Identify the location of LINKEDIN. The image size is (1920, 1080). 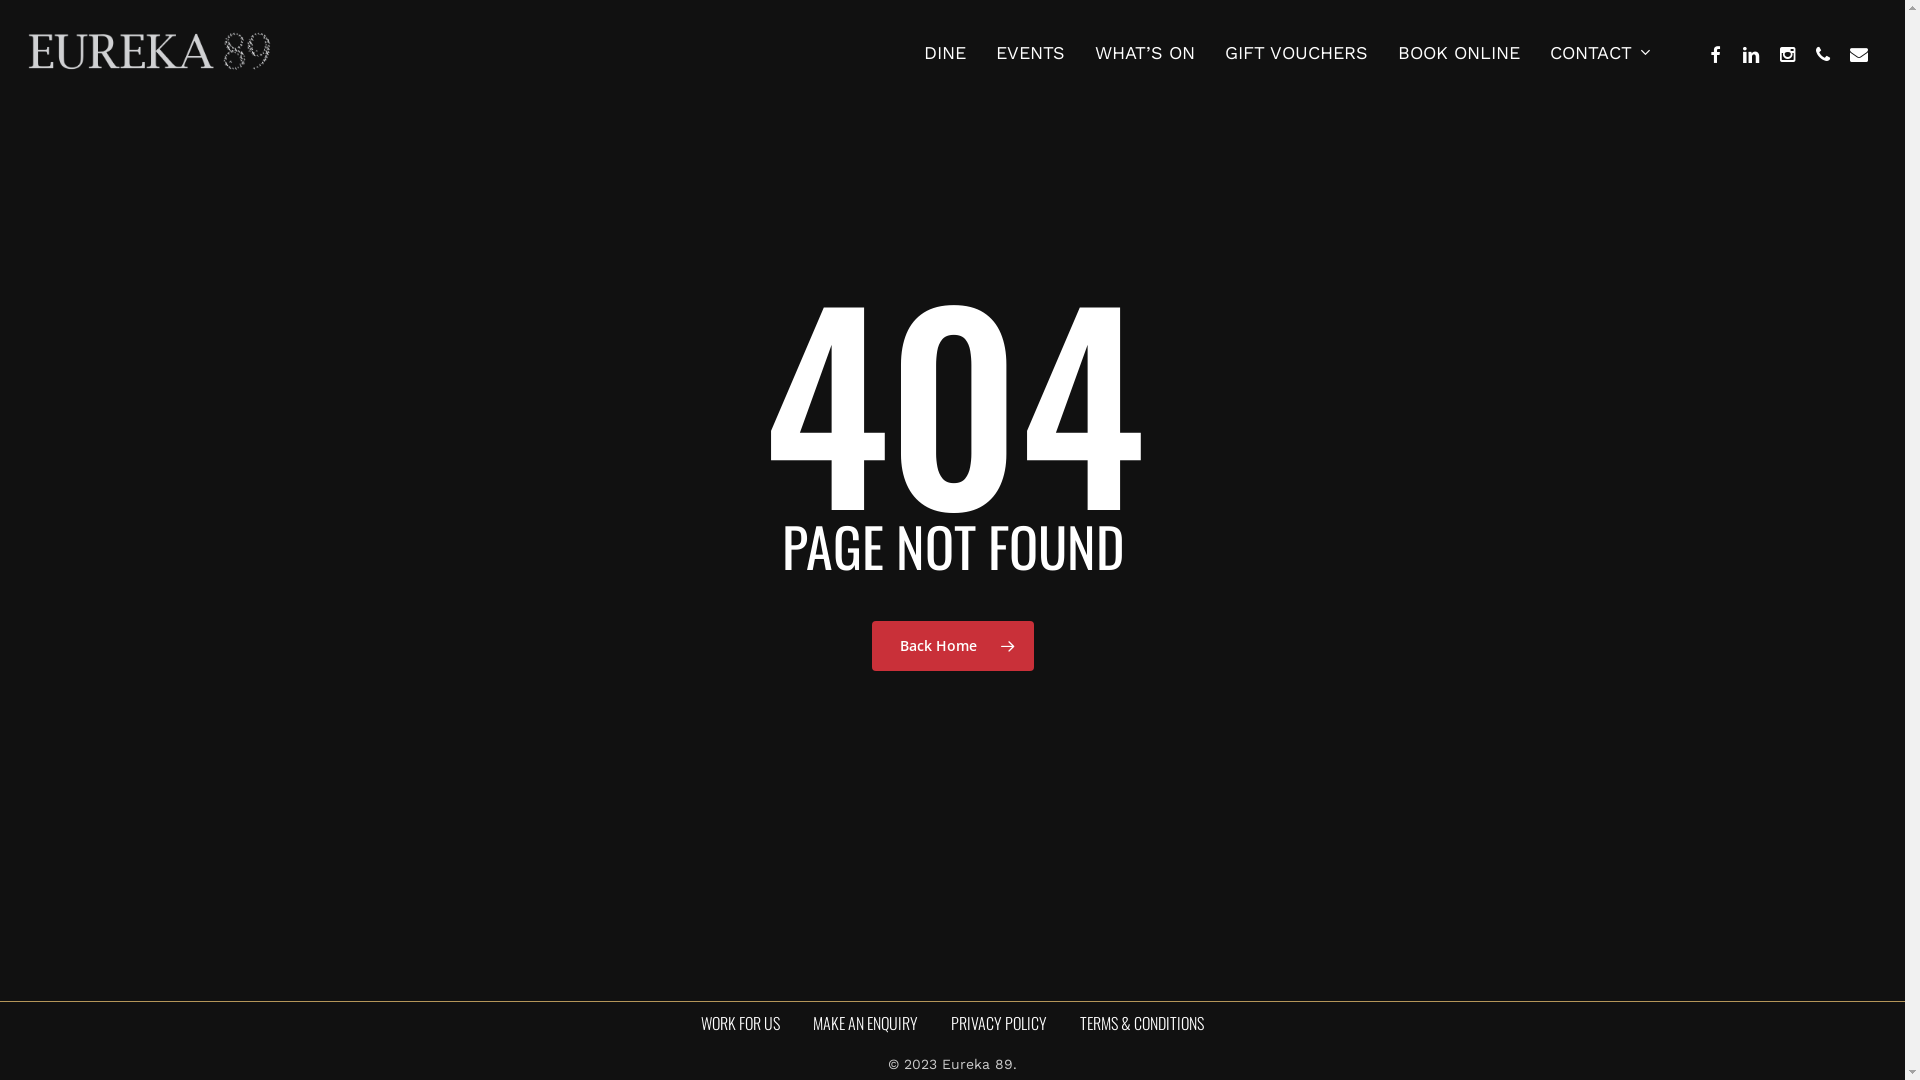
(1751, 53).